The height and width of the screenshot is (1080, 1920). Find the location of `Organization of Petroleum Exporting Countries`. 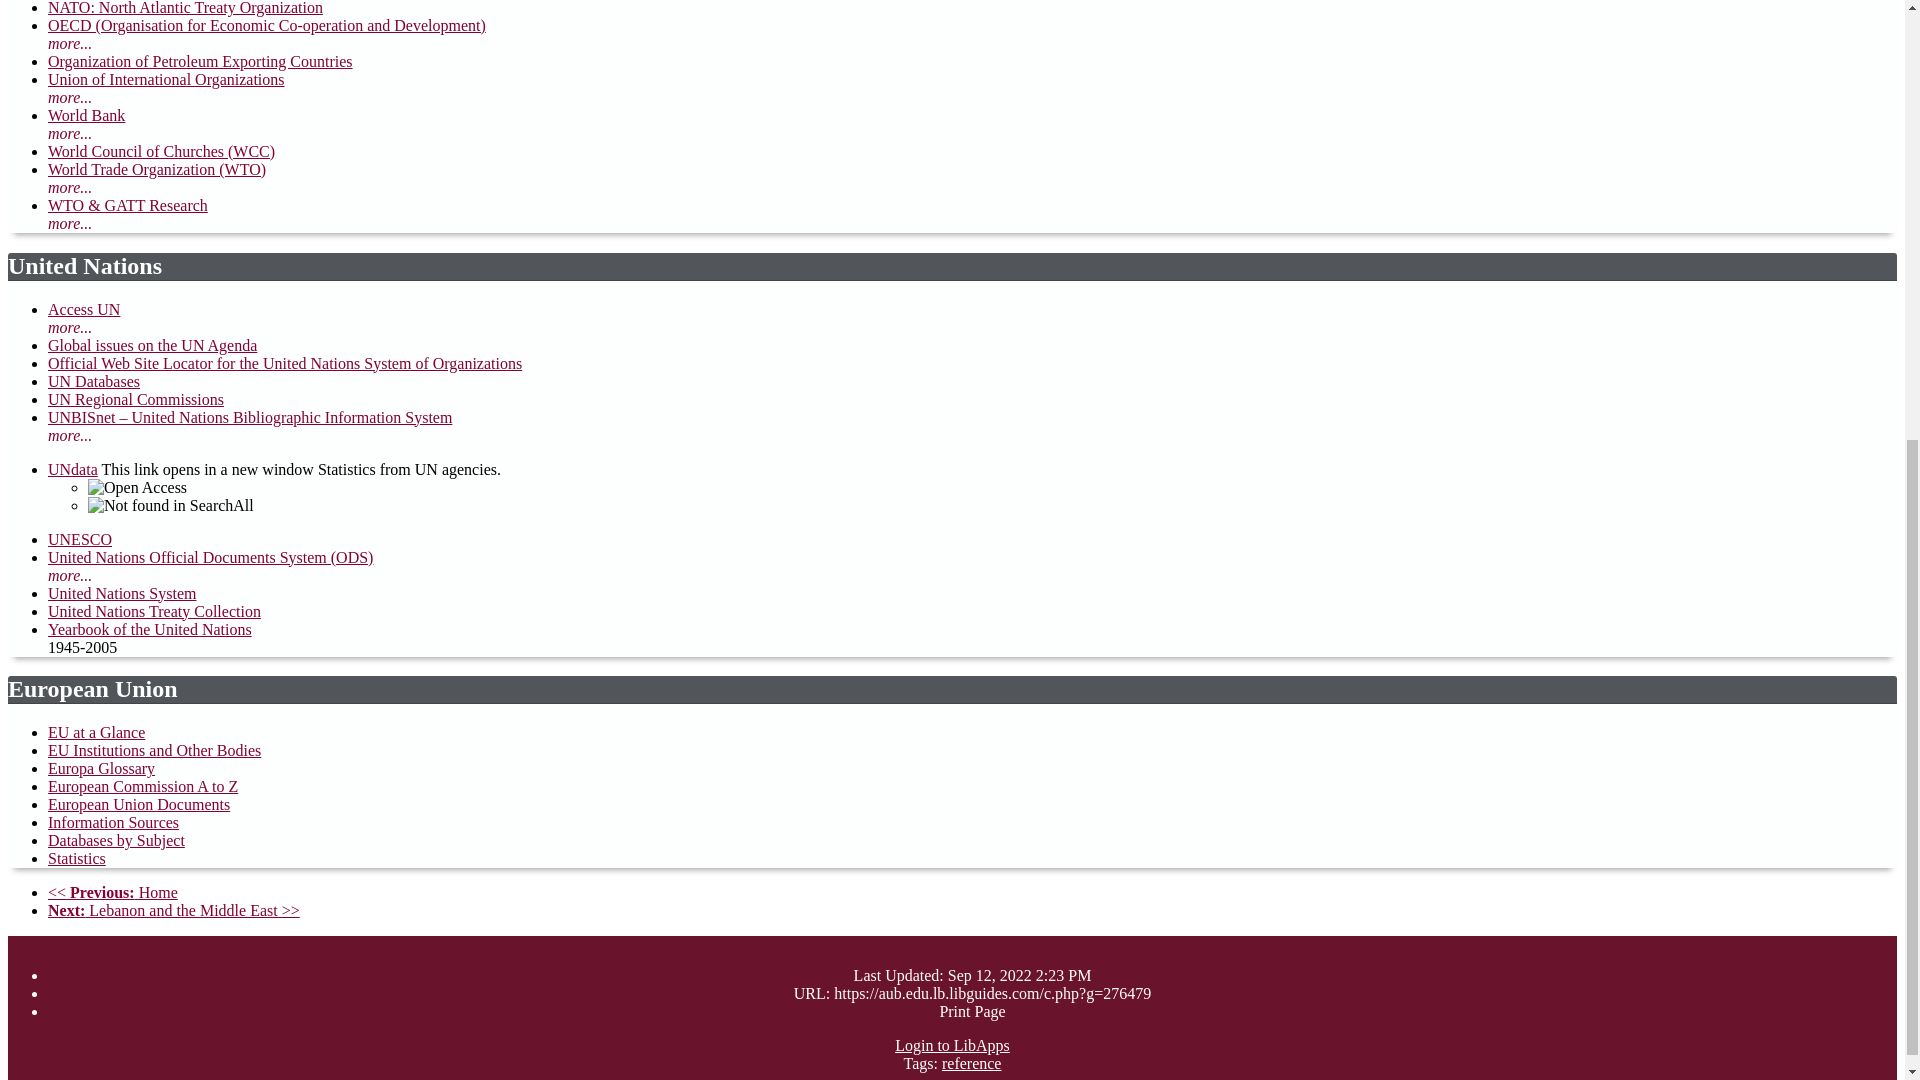

Organization of Petroleum Exporting Countries is located at coordinates (200, 61).